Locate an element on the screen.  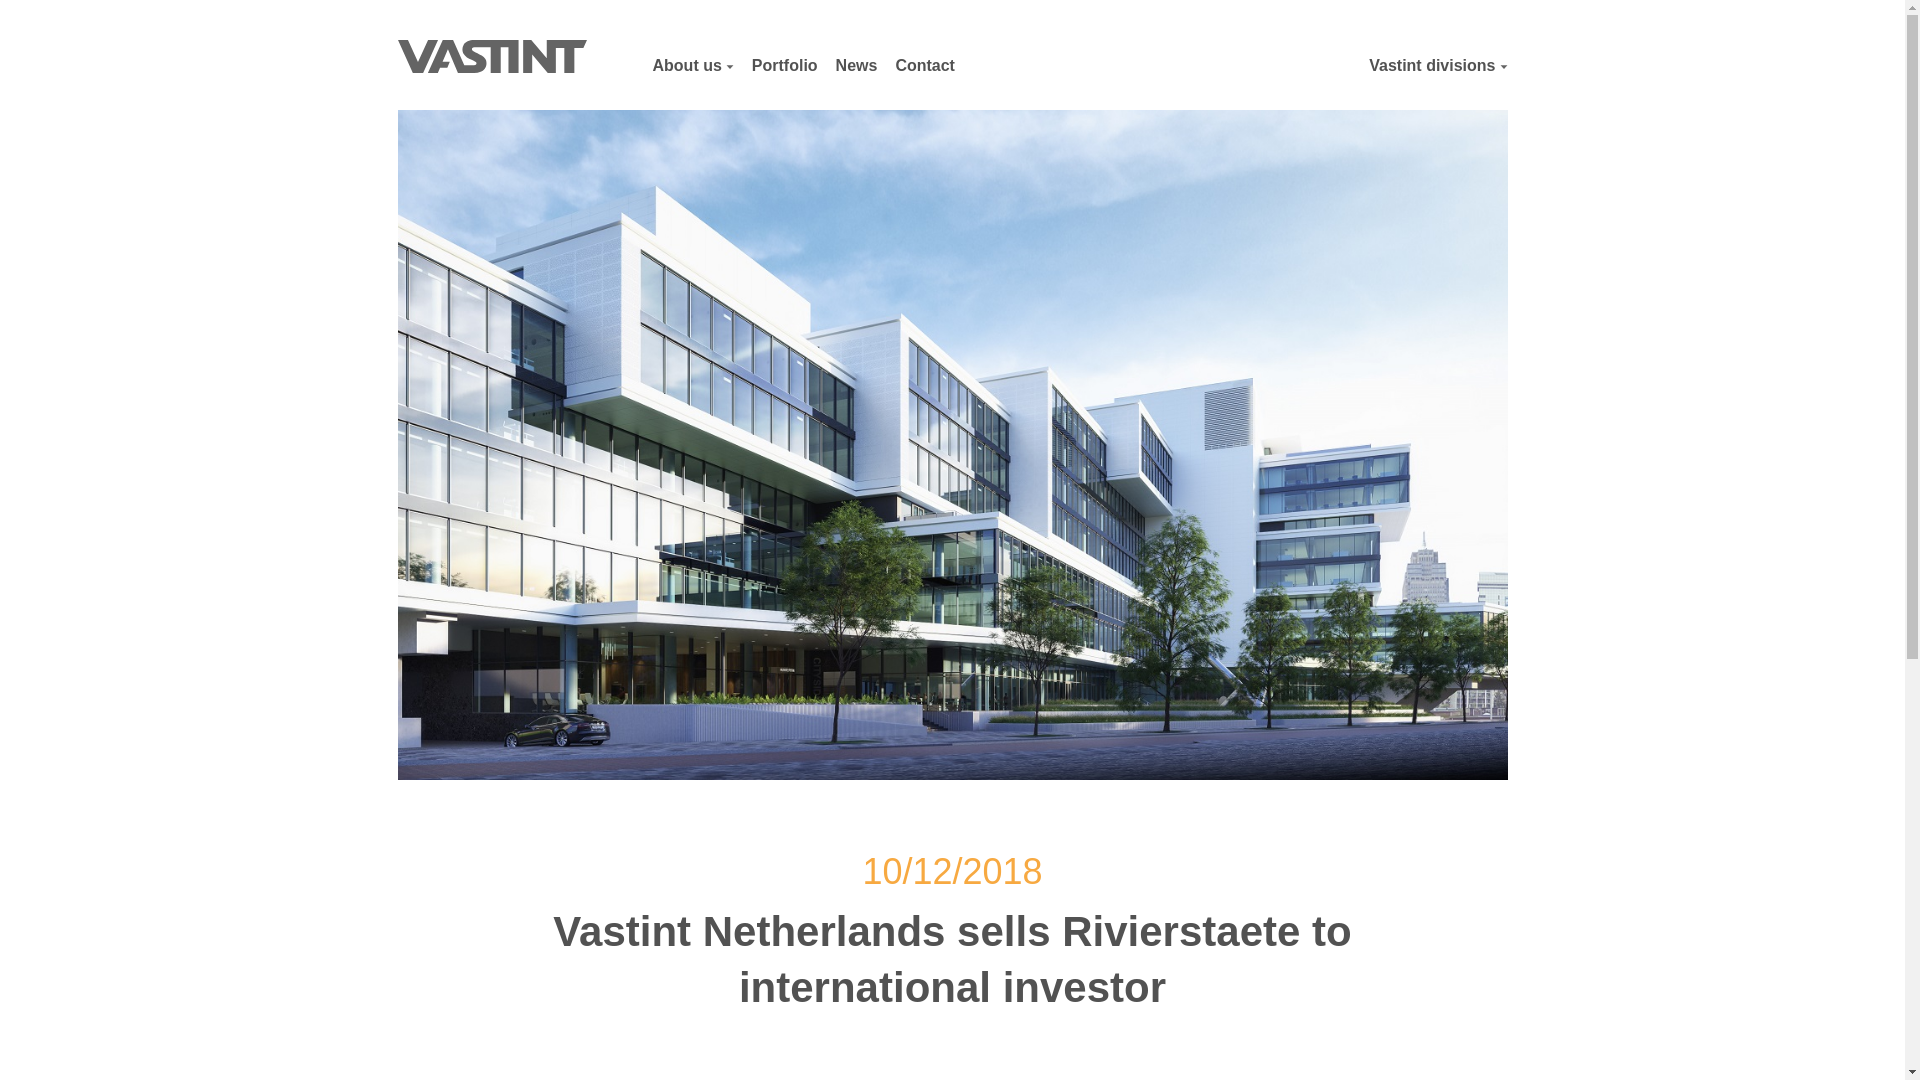
Contact is located at coordinates (924, 66).